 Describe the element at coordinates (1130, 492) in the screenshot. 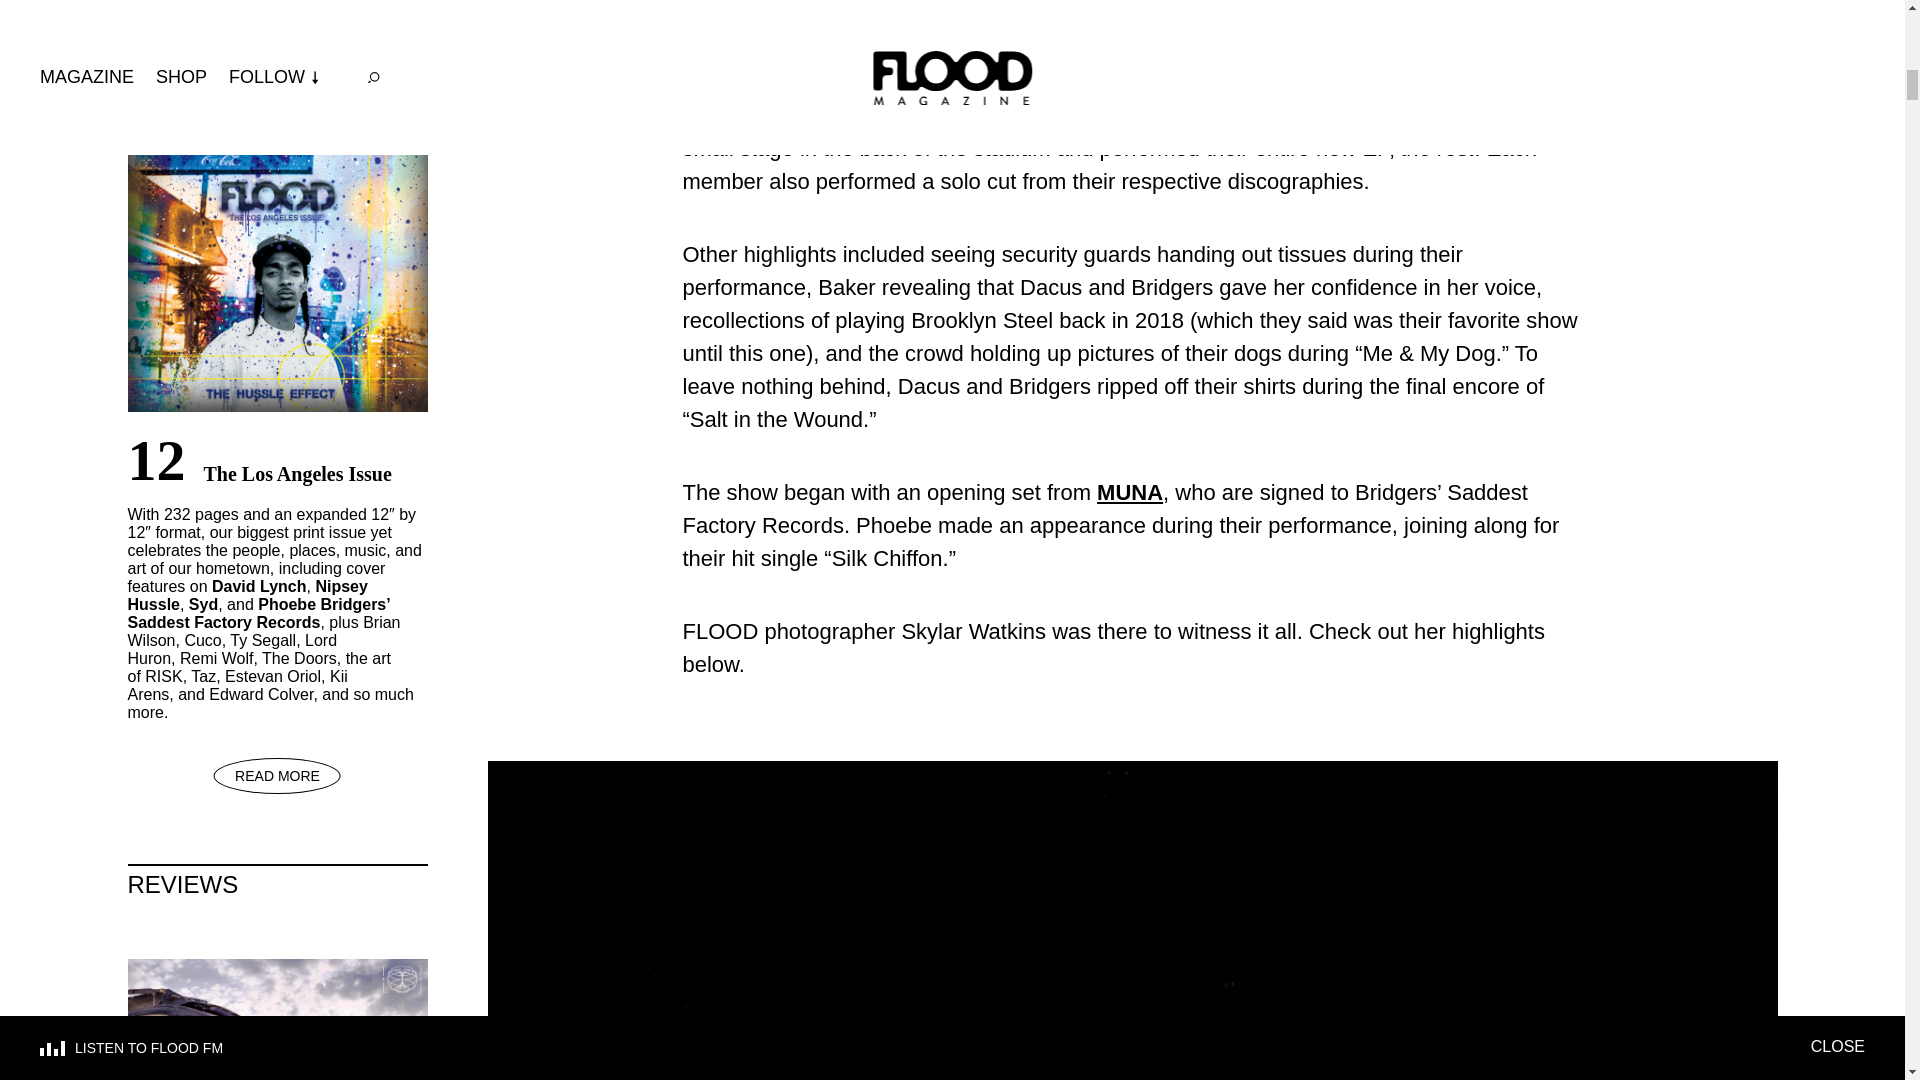

I see `MUNA` at that location.